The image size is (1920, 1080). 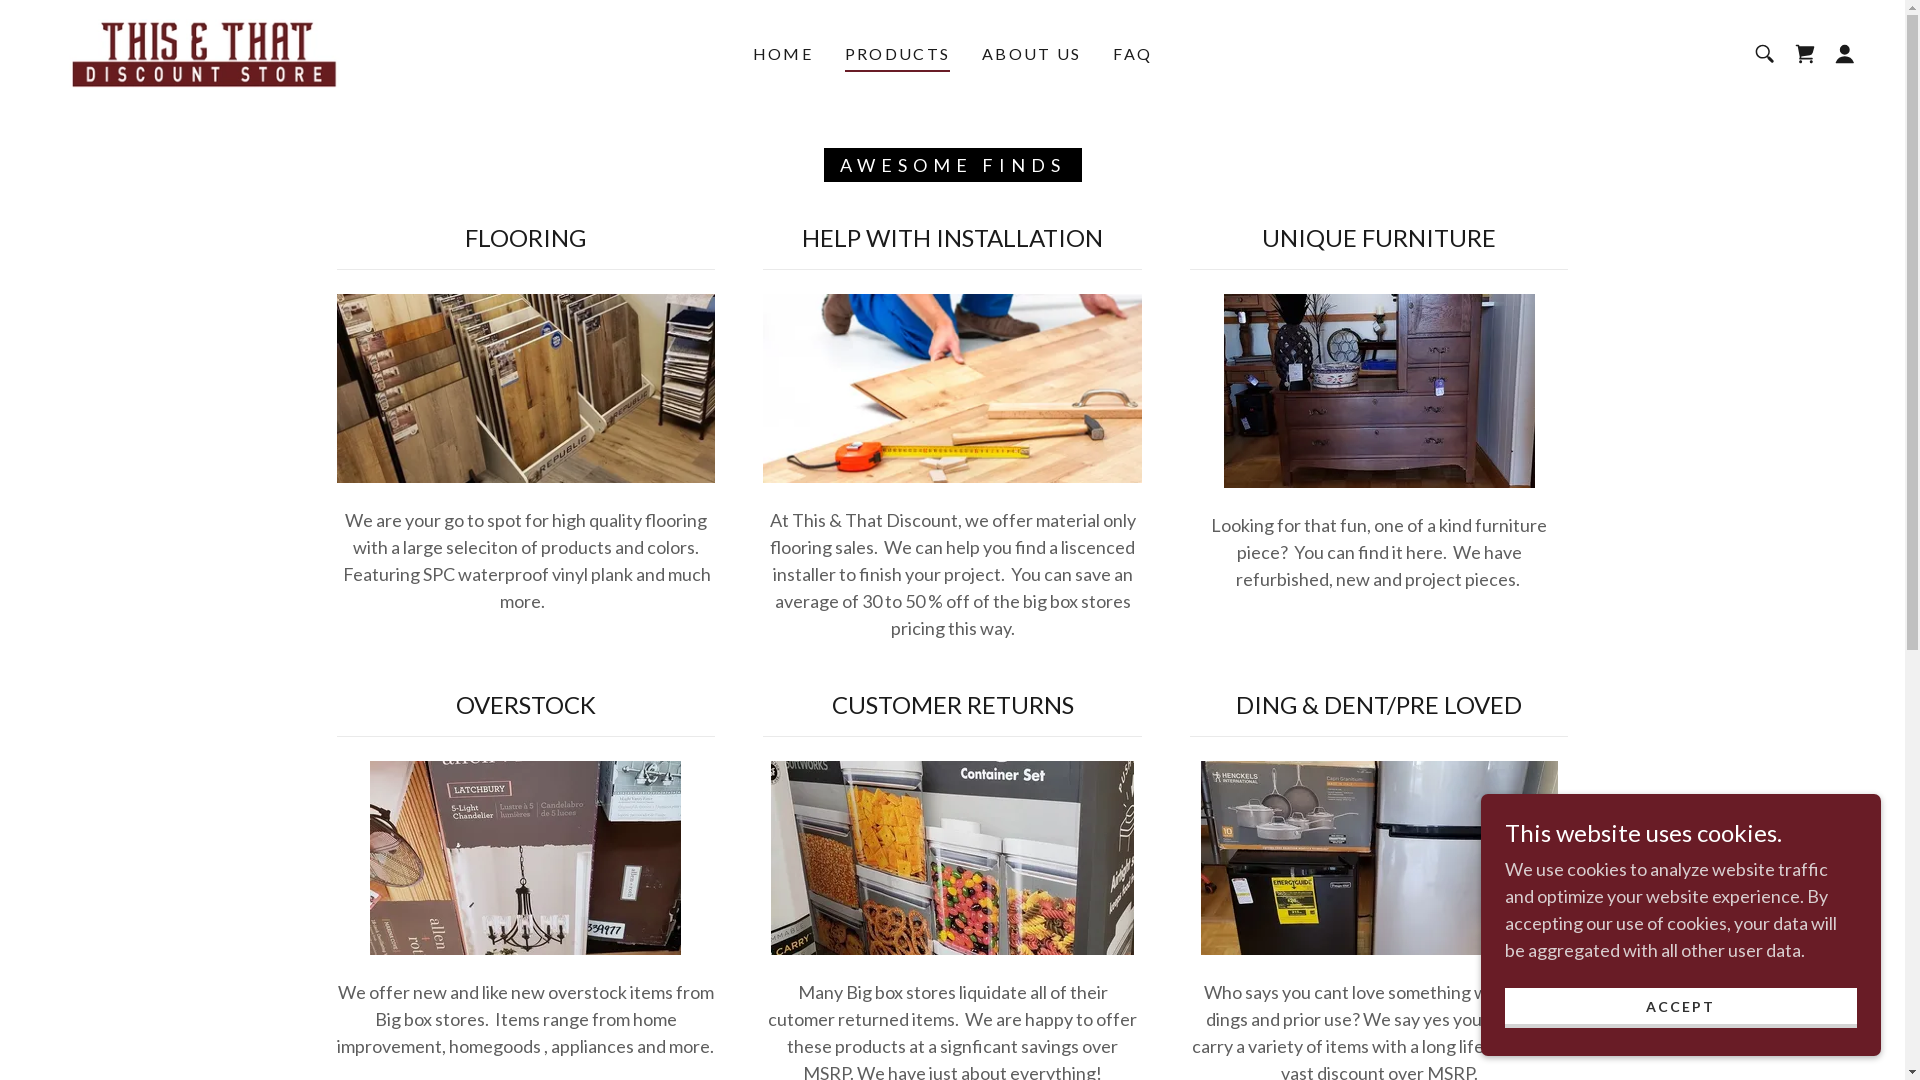 I want to click on ABOUT US, so click(x=1032, y=54).